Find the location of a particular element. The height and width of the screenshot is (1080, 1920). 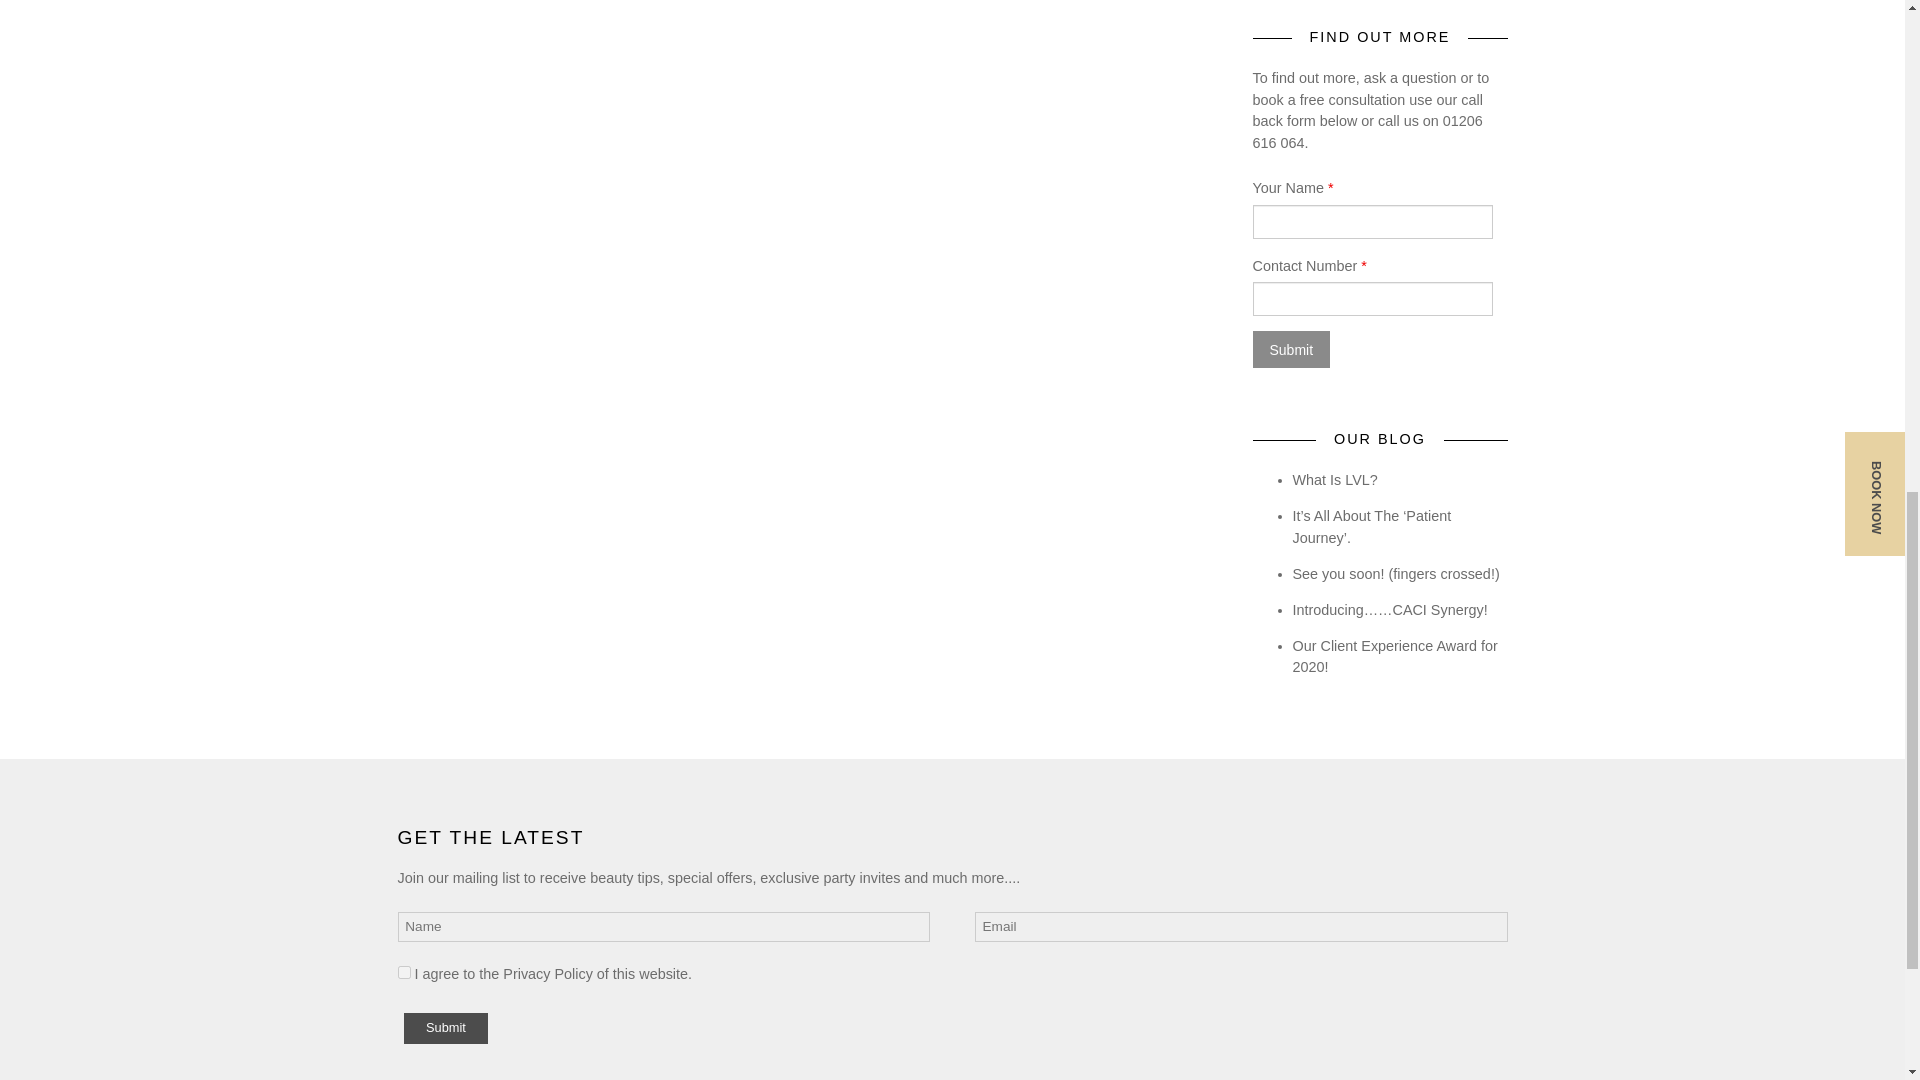

Email is located at coordinates (1241, 926).